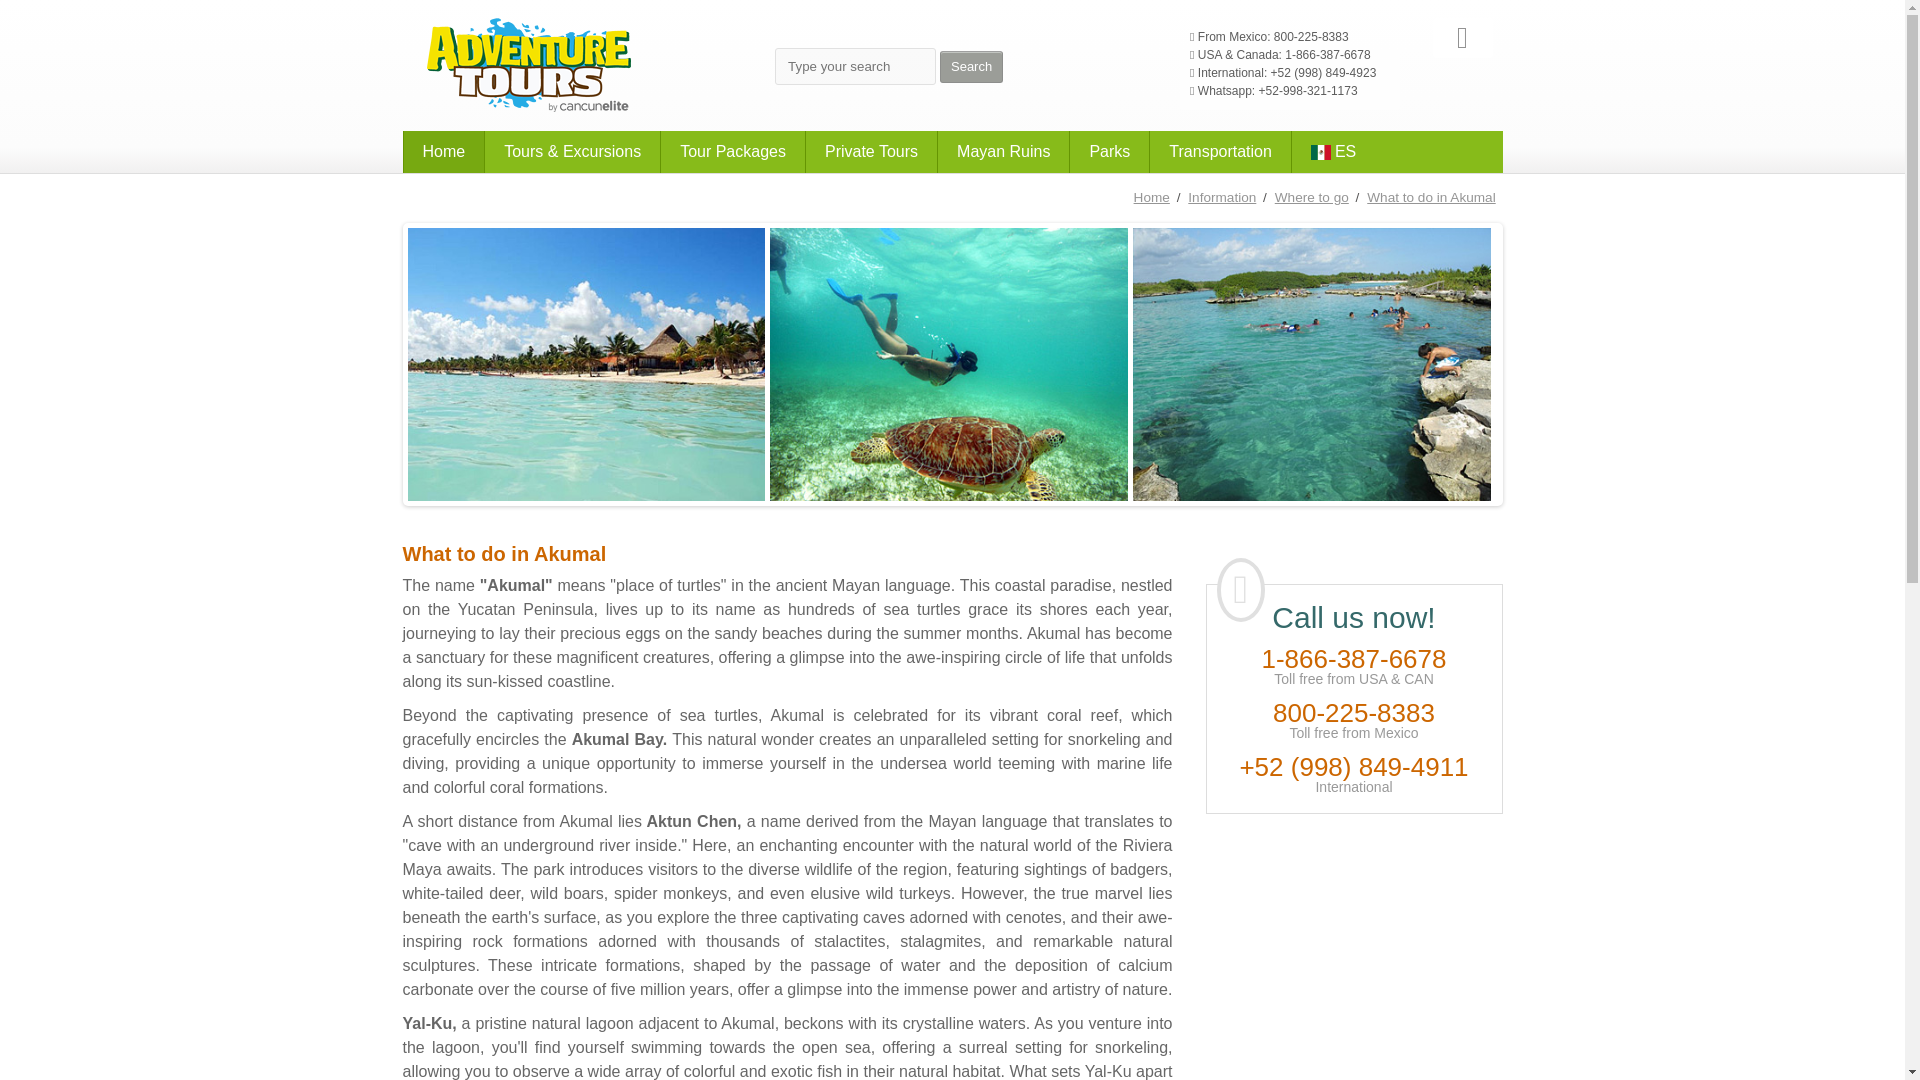 The image size is (1920, 1080). What do you see at coordinates (1332, 151) in the screenshot?
I see `ES` at bounding box center [1332, 151].